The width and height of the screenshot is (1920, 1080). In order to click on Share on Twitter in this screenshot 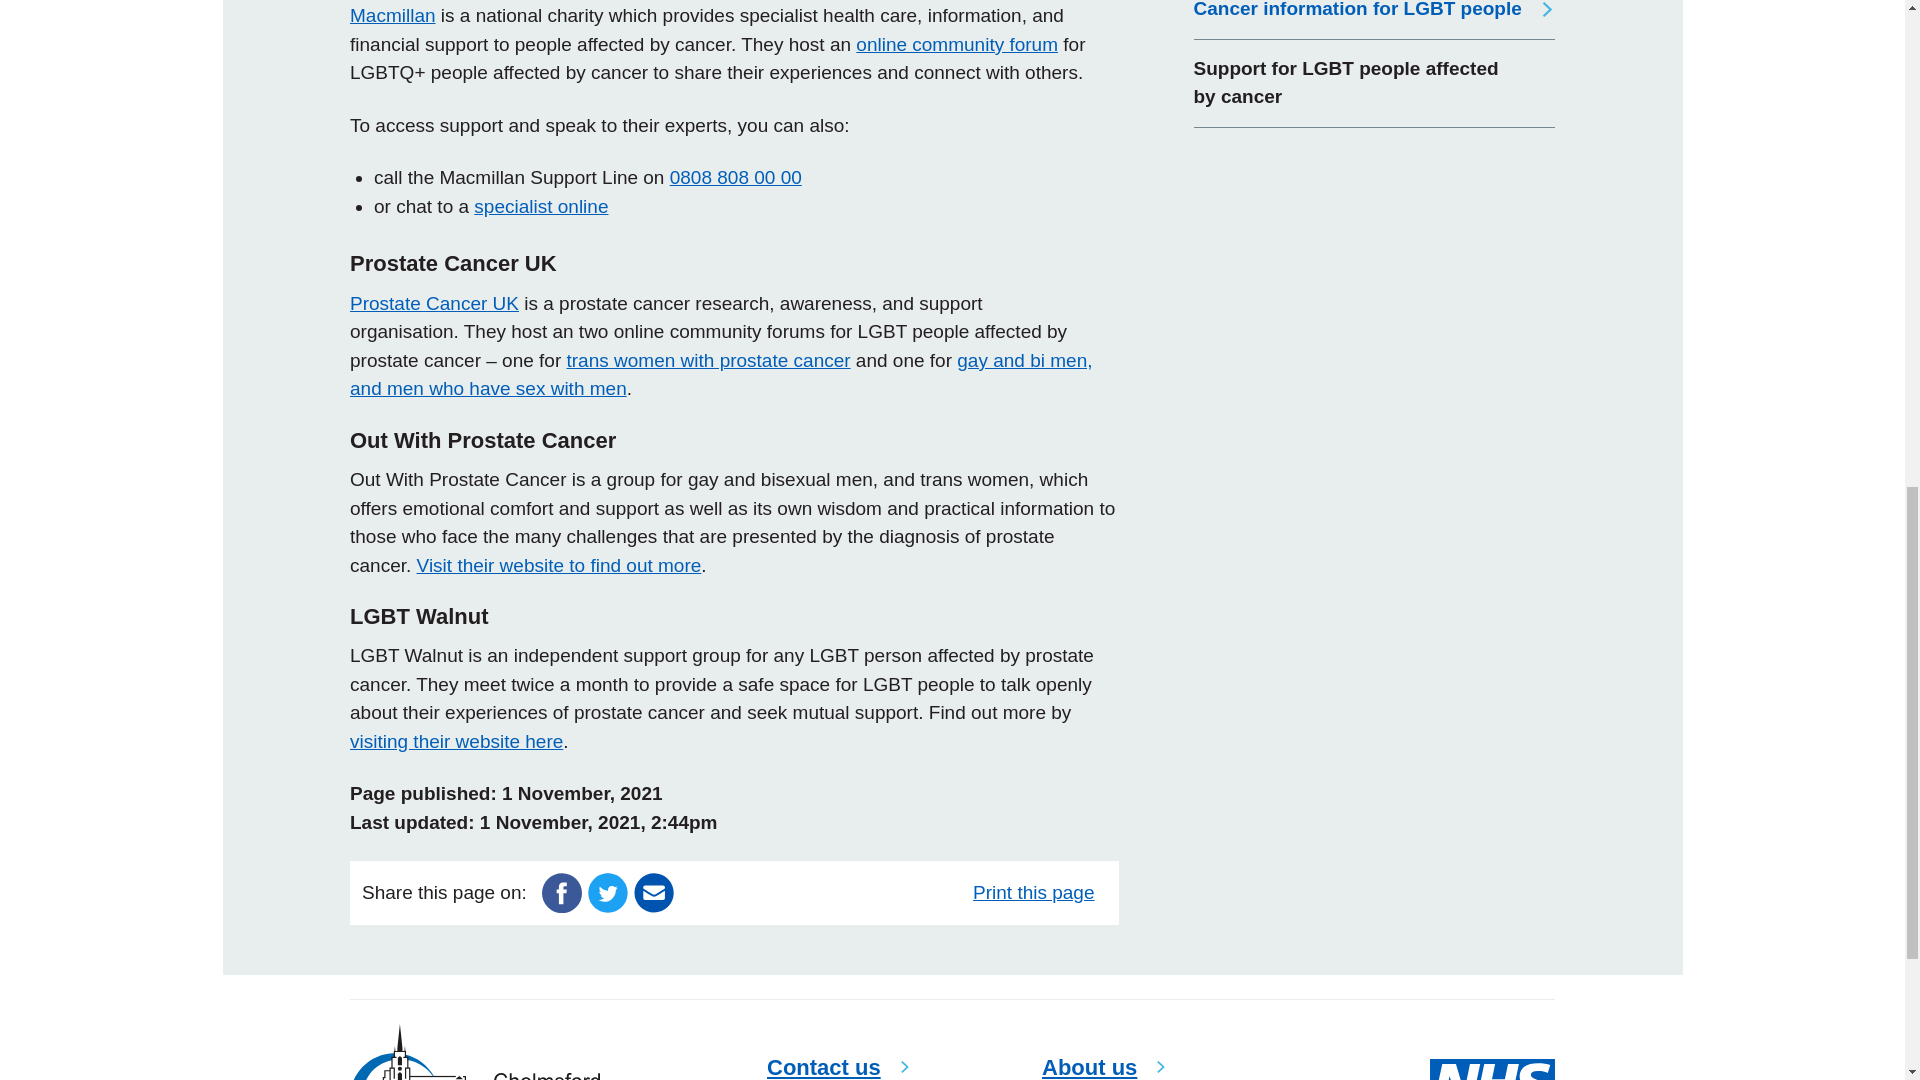, I will do `click(607, 891)`.